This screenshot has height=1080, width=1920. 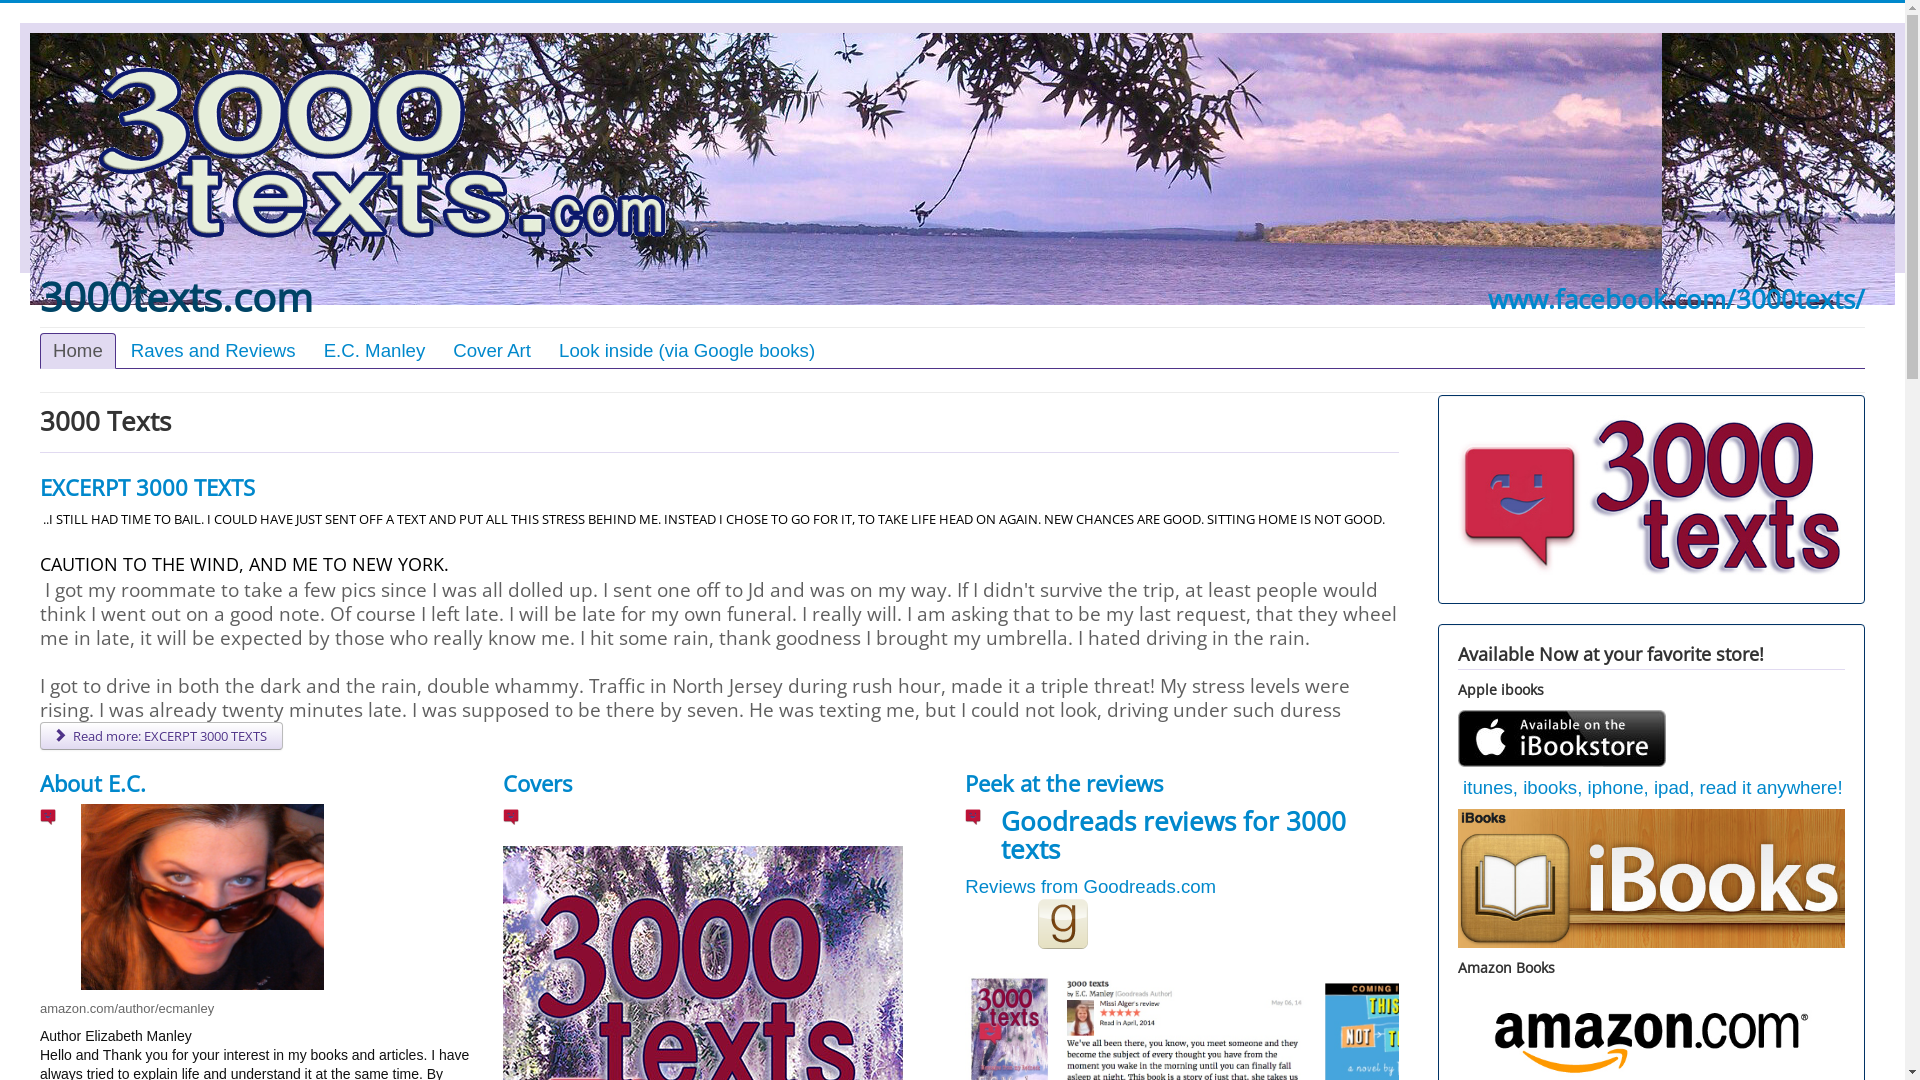 I want to click on itunes, ibooks, iphone, ipad, read it anywhere!, so click(x=1652, y=878).